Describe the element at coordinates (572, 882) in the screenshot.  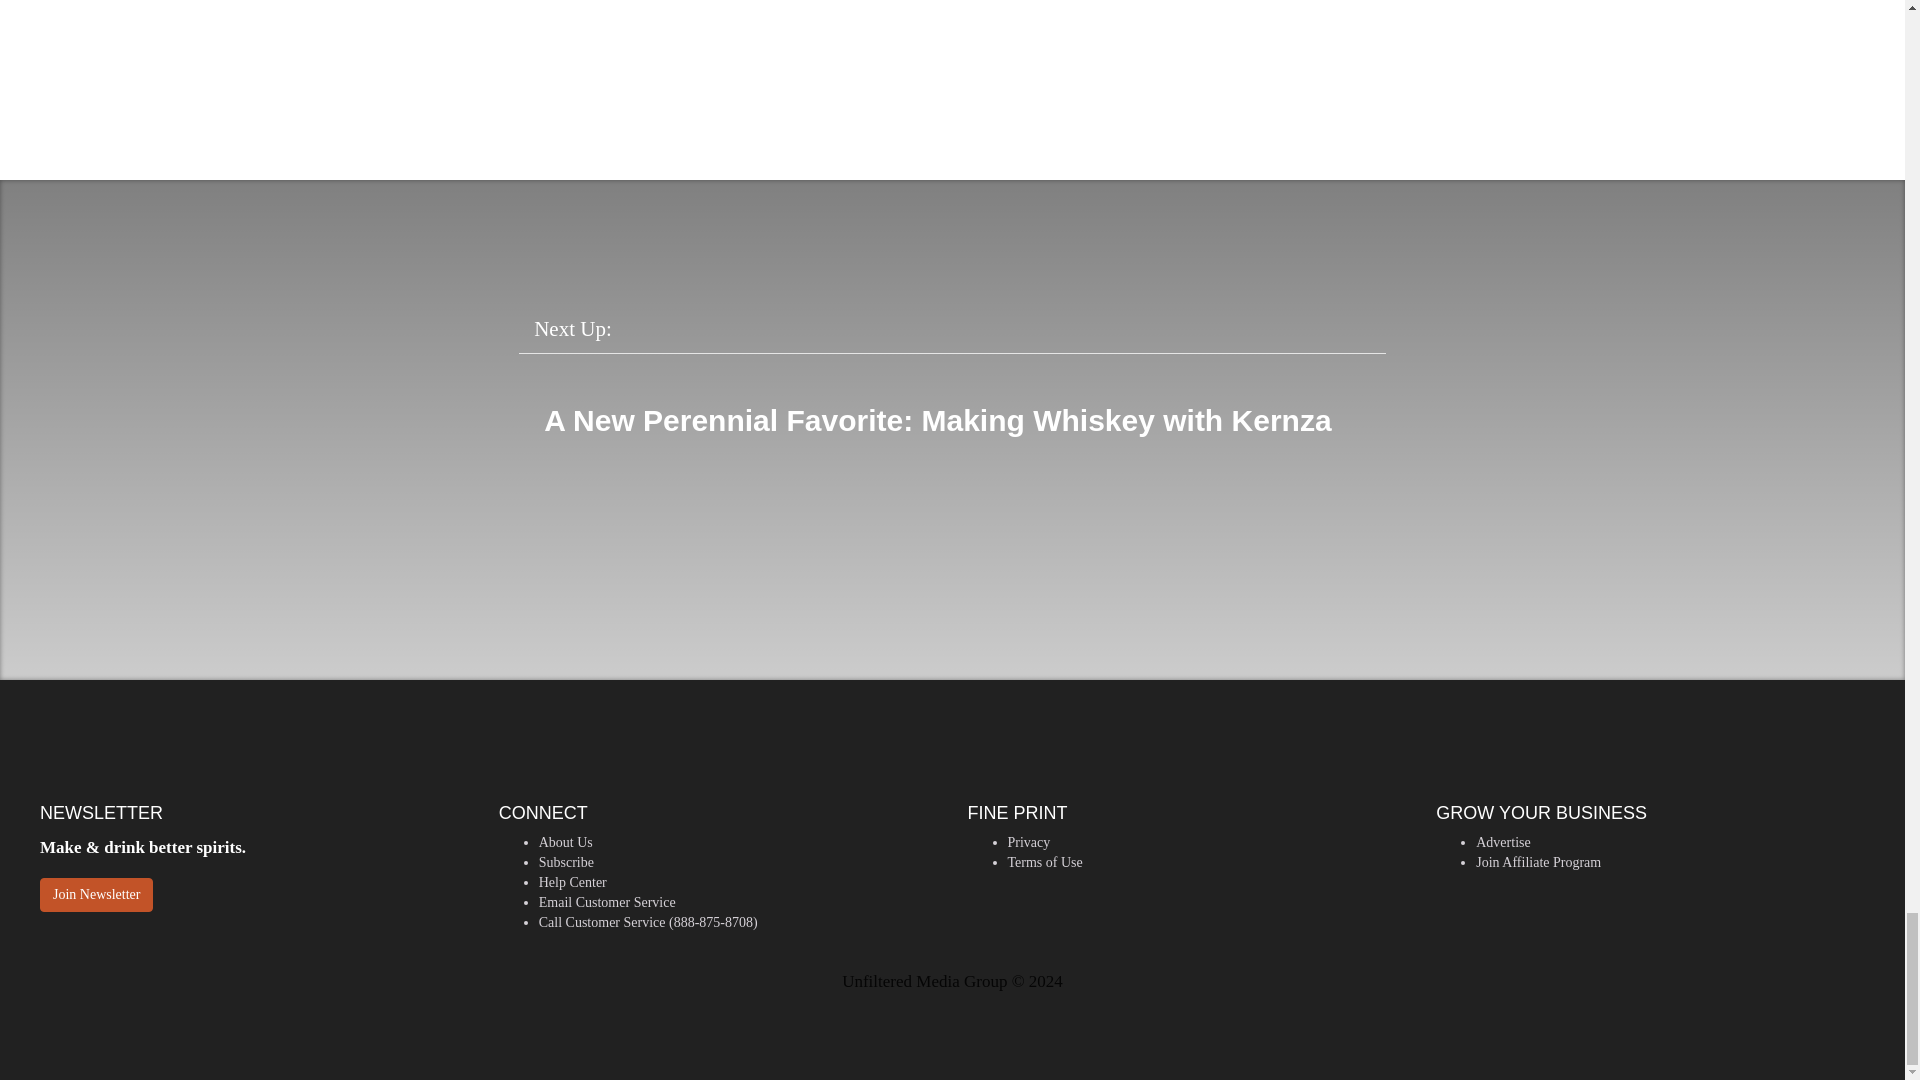
I see `Help Center` at that location.